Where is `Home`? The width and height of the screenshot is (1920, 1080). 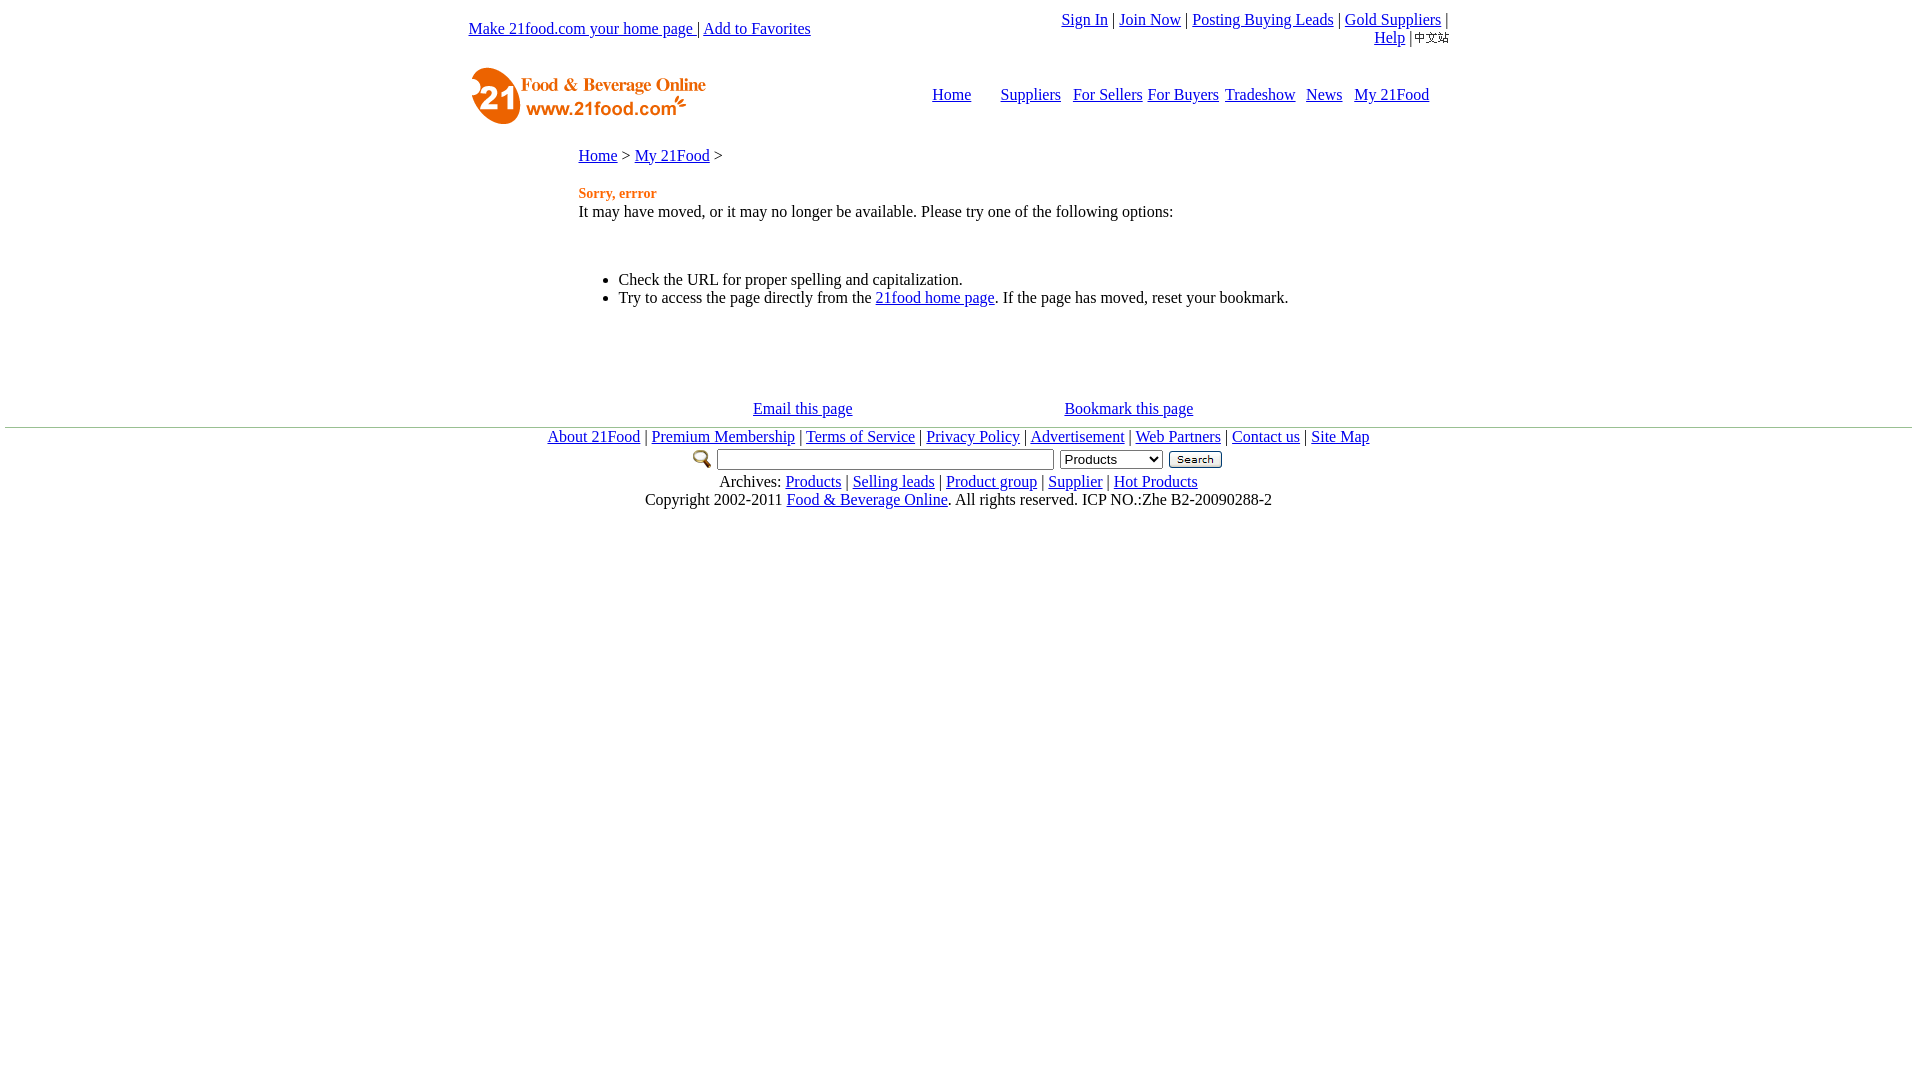
Home is located at coordinates (598, 154).